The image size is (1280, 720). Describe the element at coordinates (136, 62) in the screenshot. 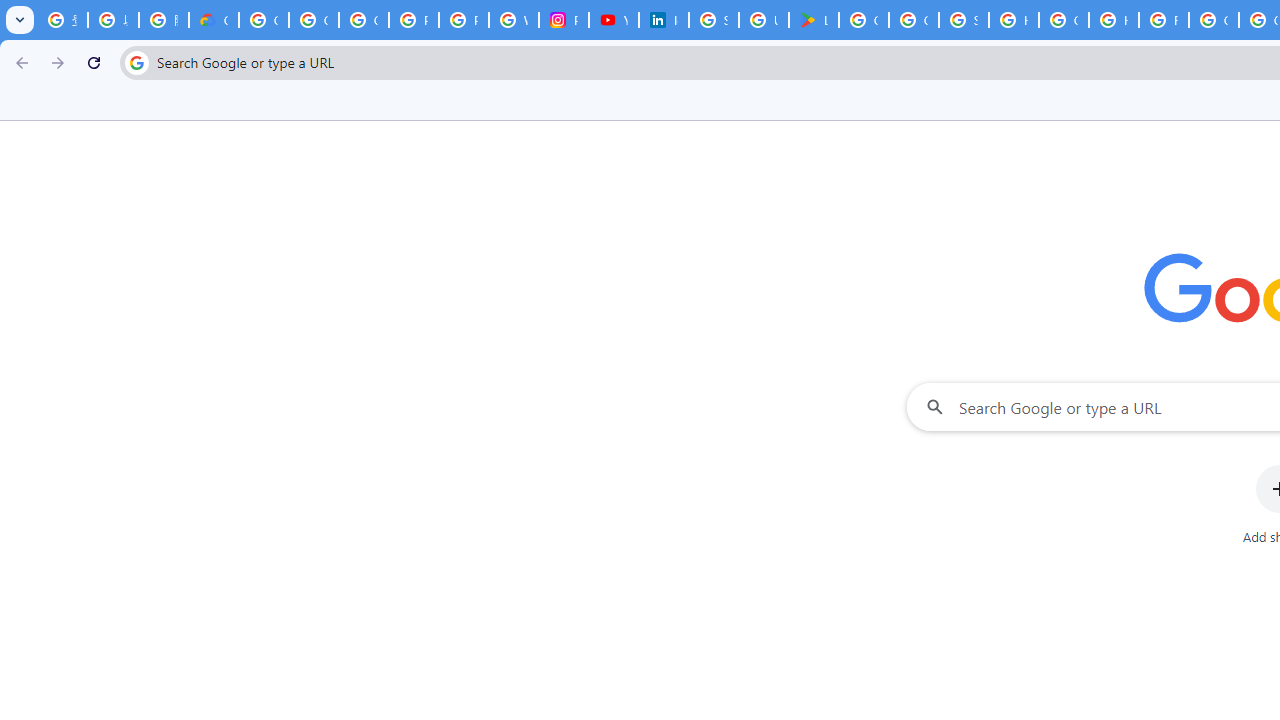

I see `Search icon` at that location.